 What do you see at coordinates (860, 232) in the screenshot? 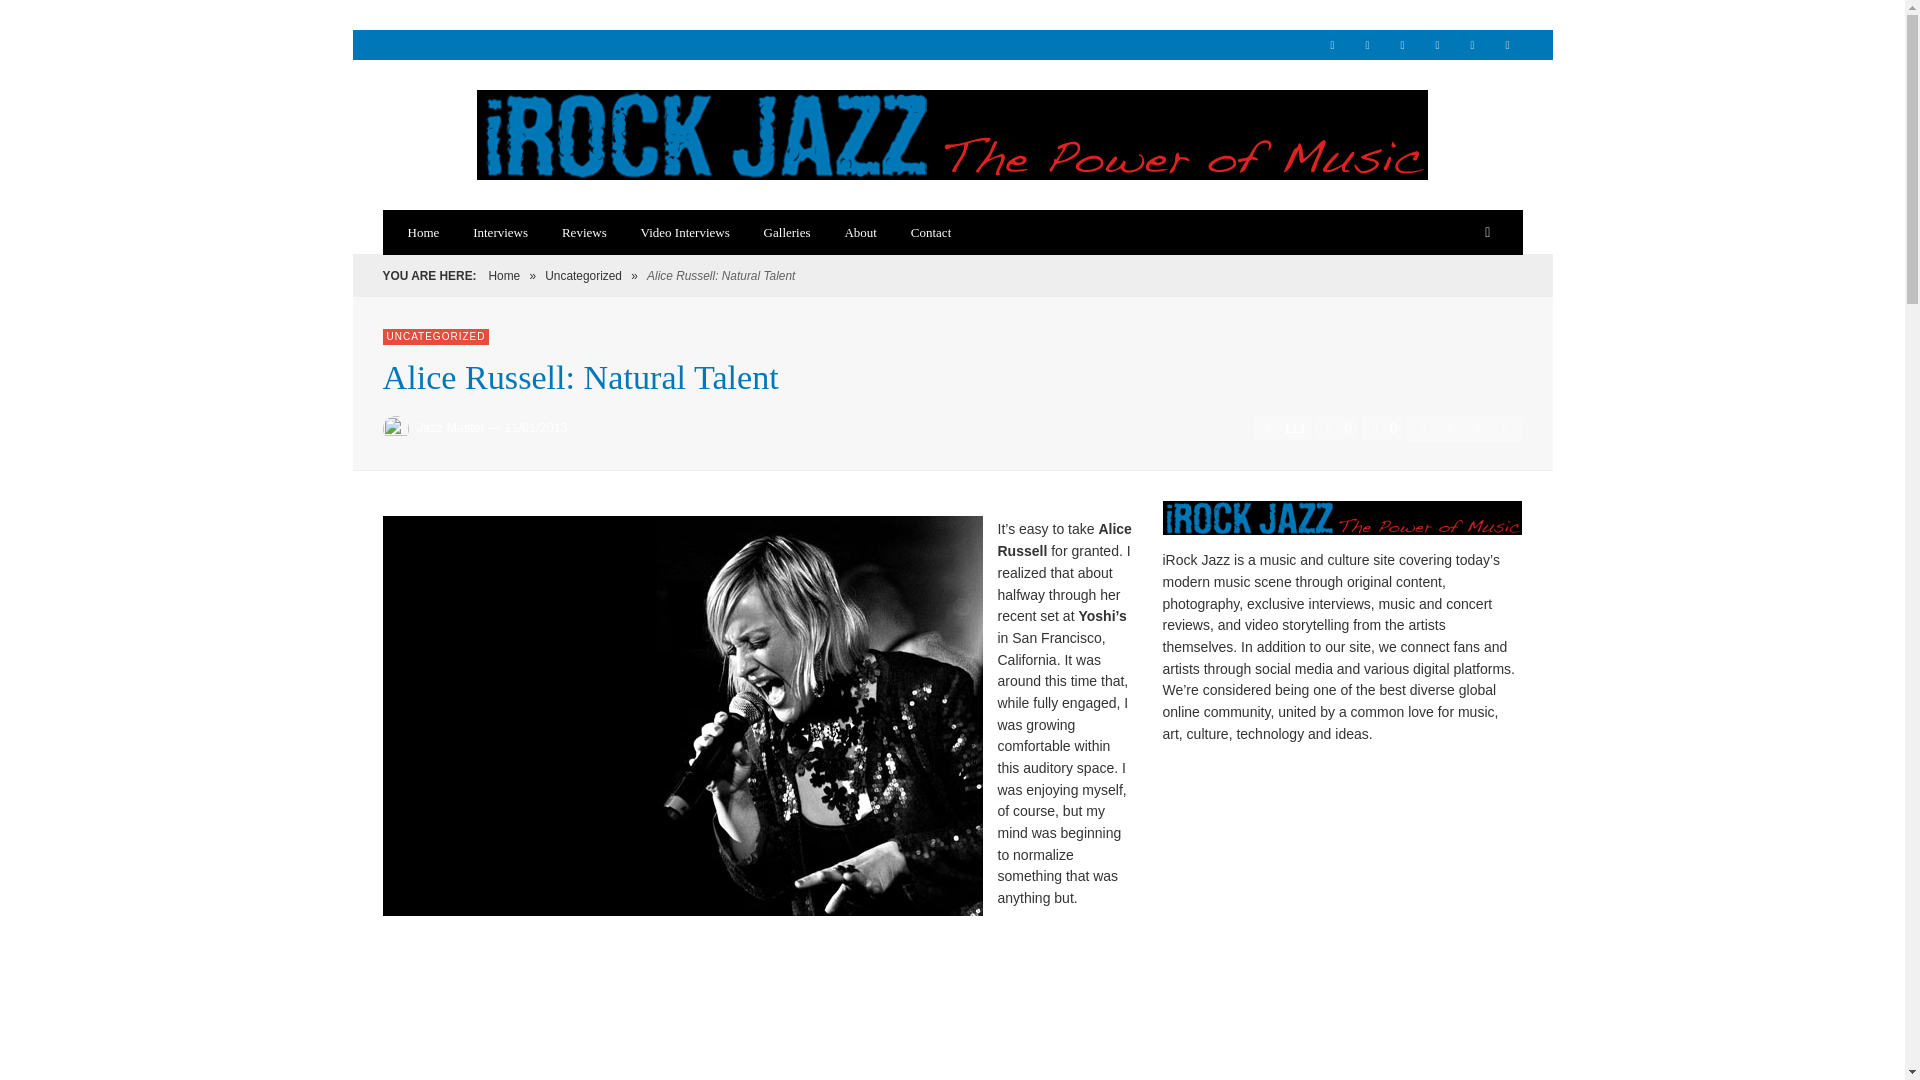
I see `About` at bounding box center [860, 232].